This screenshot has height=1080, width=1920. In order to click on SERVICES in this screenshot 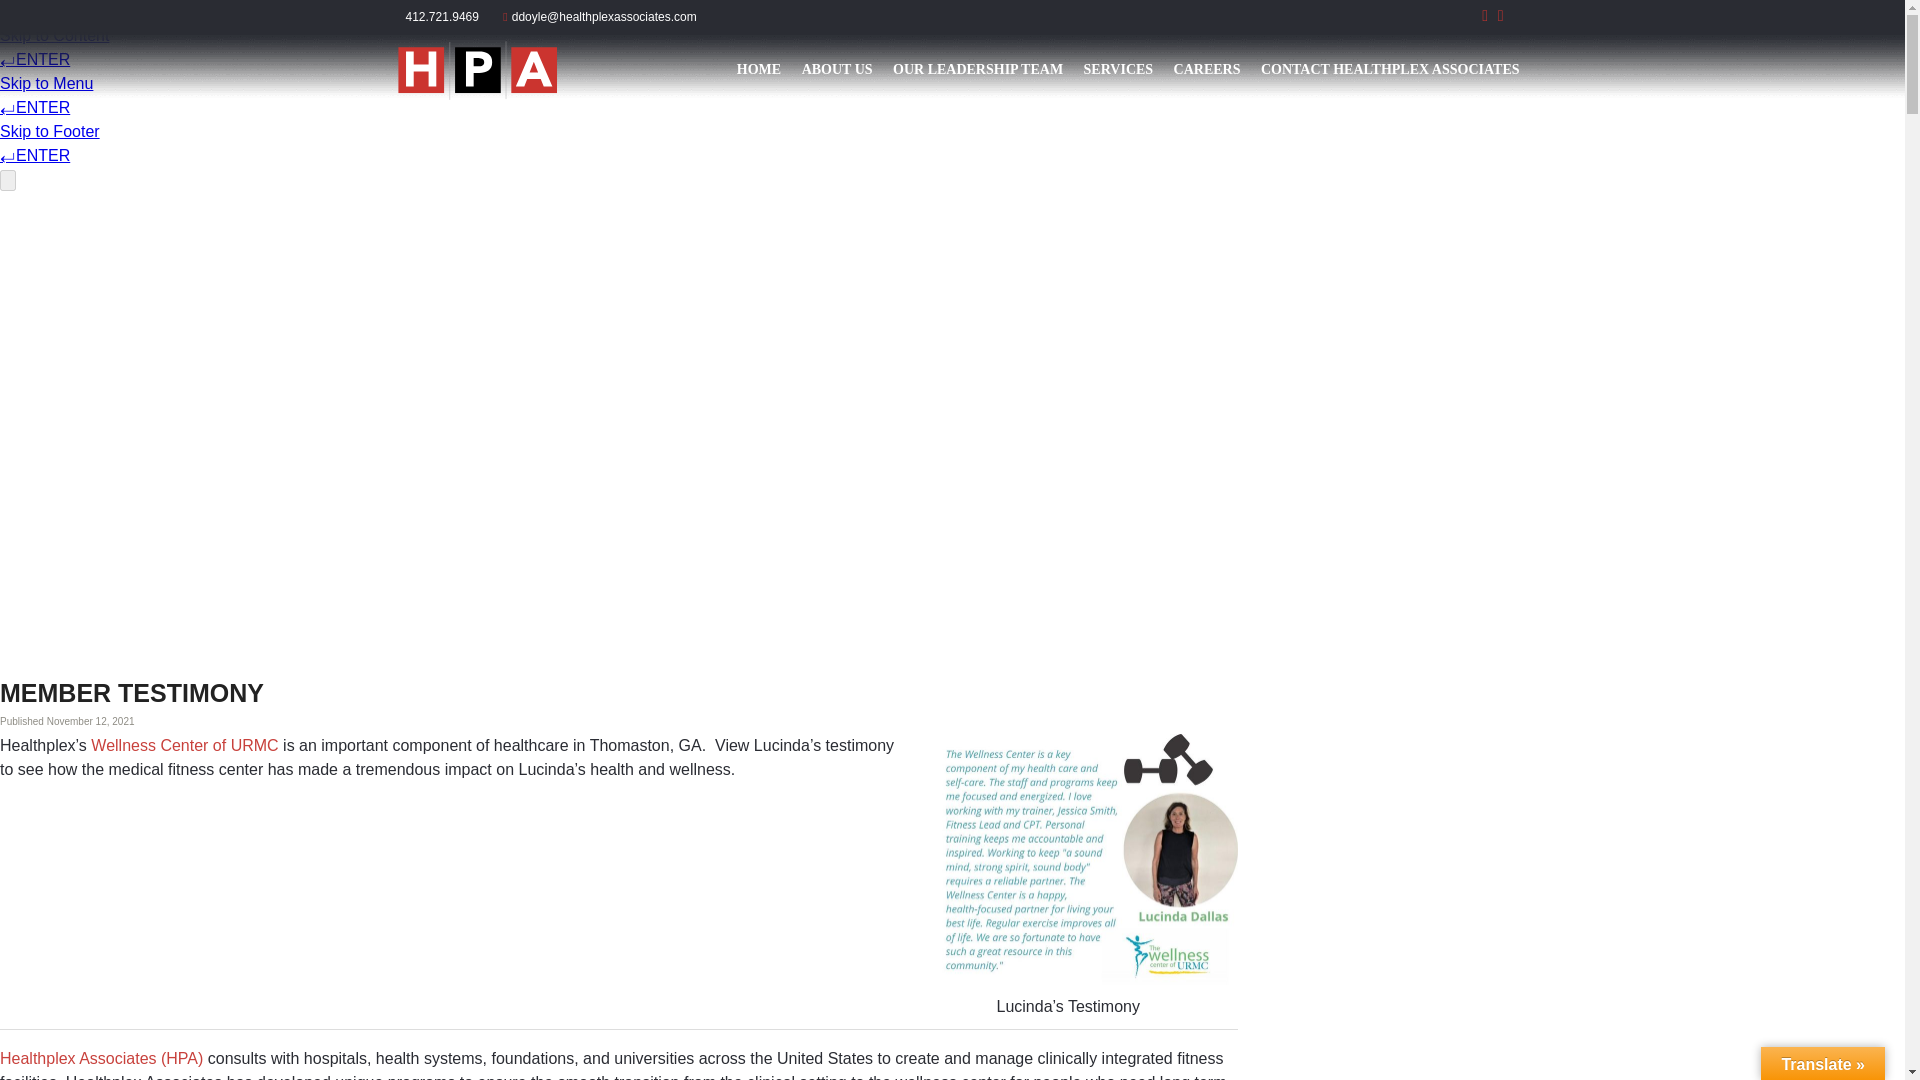, I will do `click(1118, 70)`.